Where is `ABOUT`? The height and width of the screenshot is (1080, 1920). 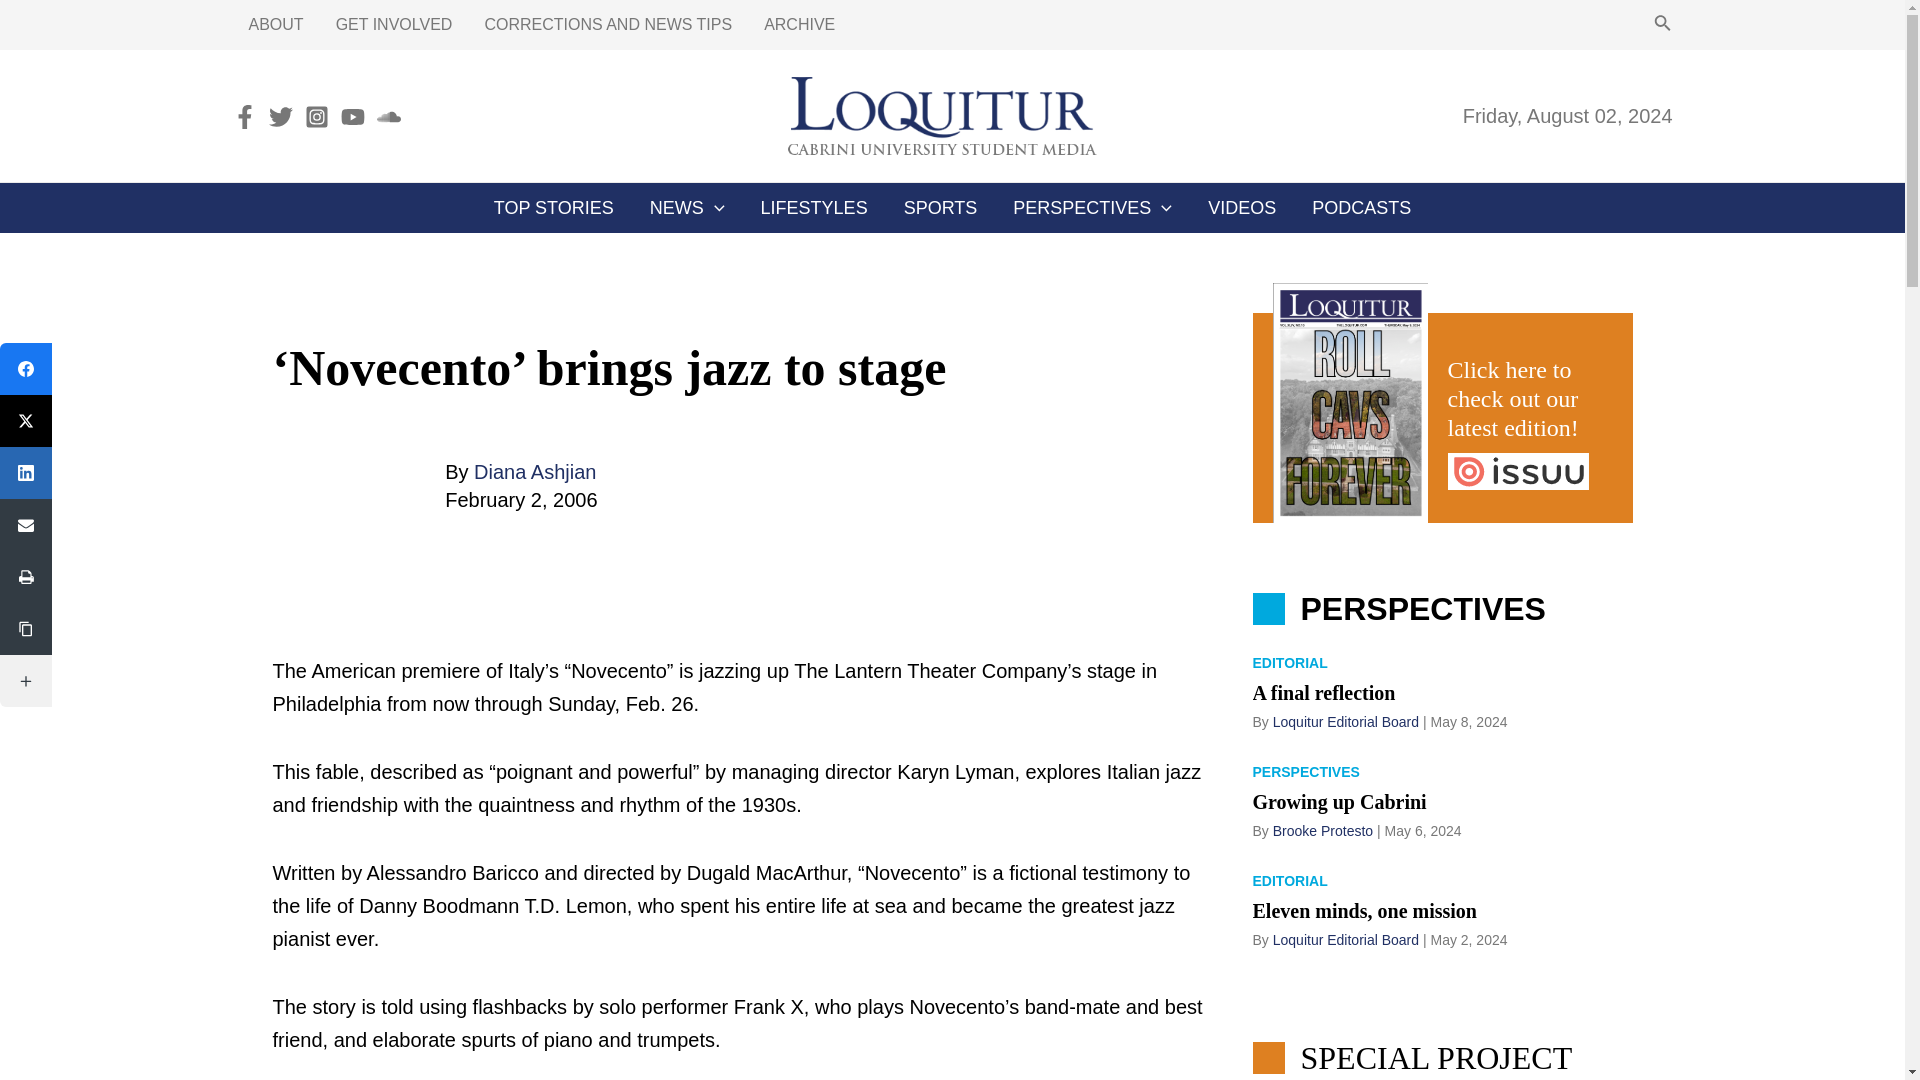 ABOUT is located at coordinates (275, 24).